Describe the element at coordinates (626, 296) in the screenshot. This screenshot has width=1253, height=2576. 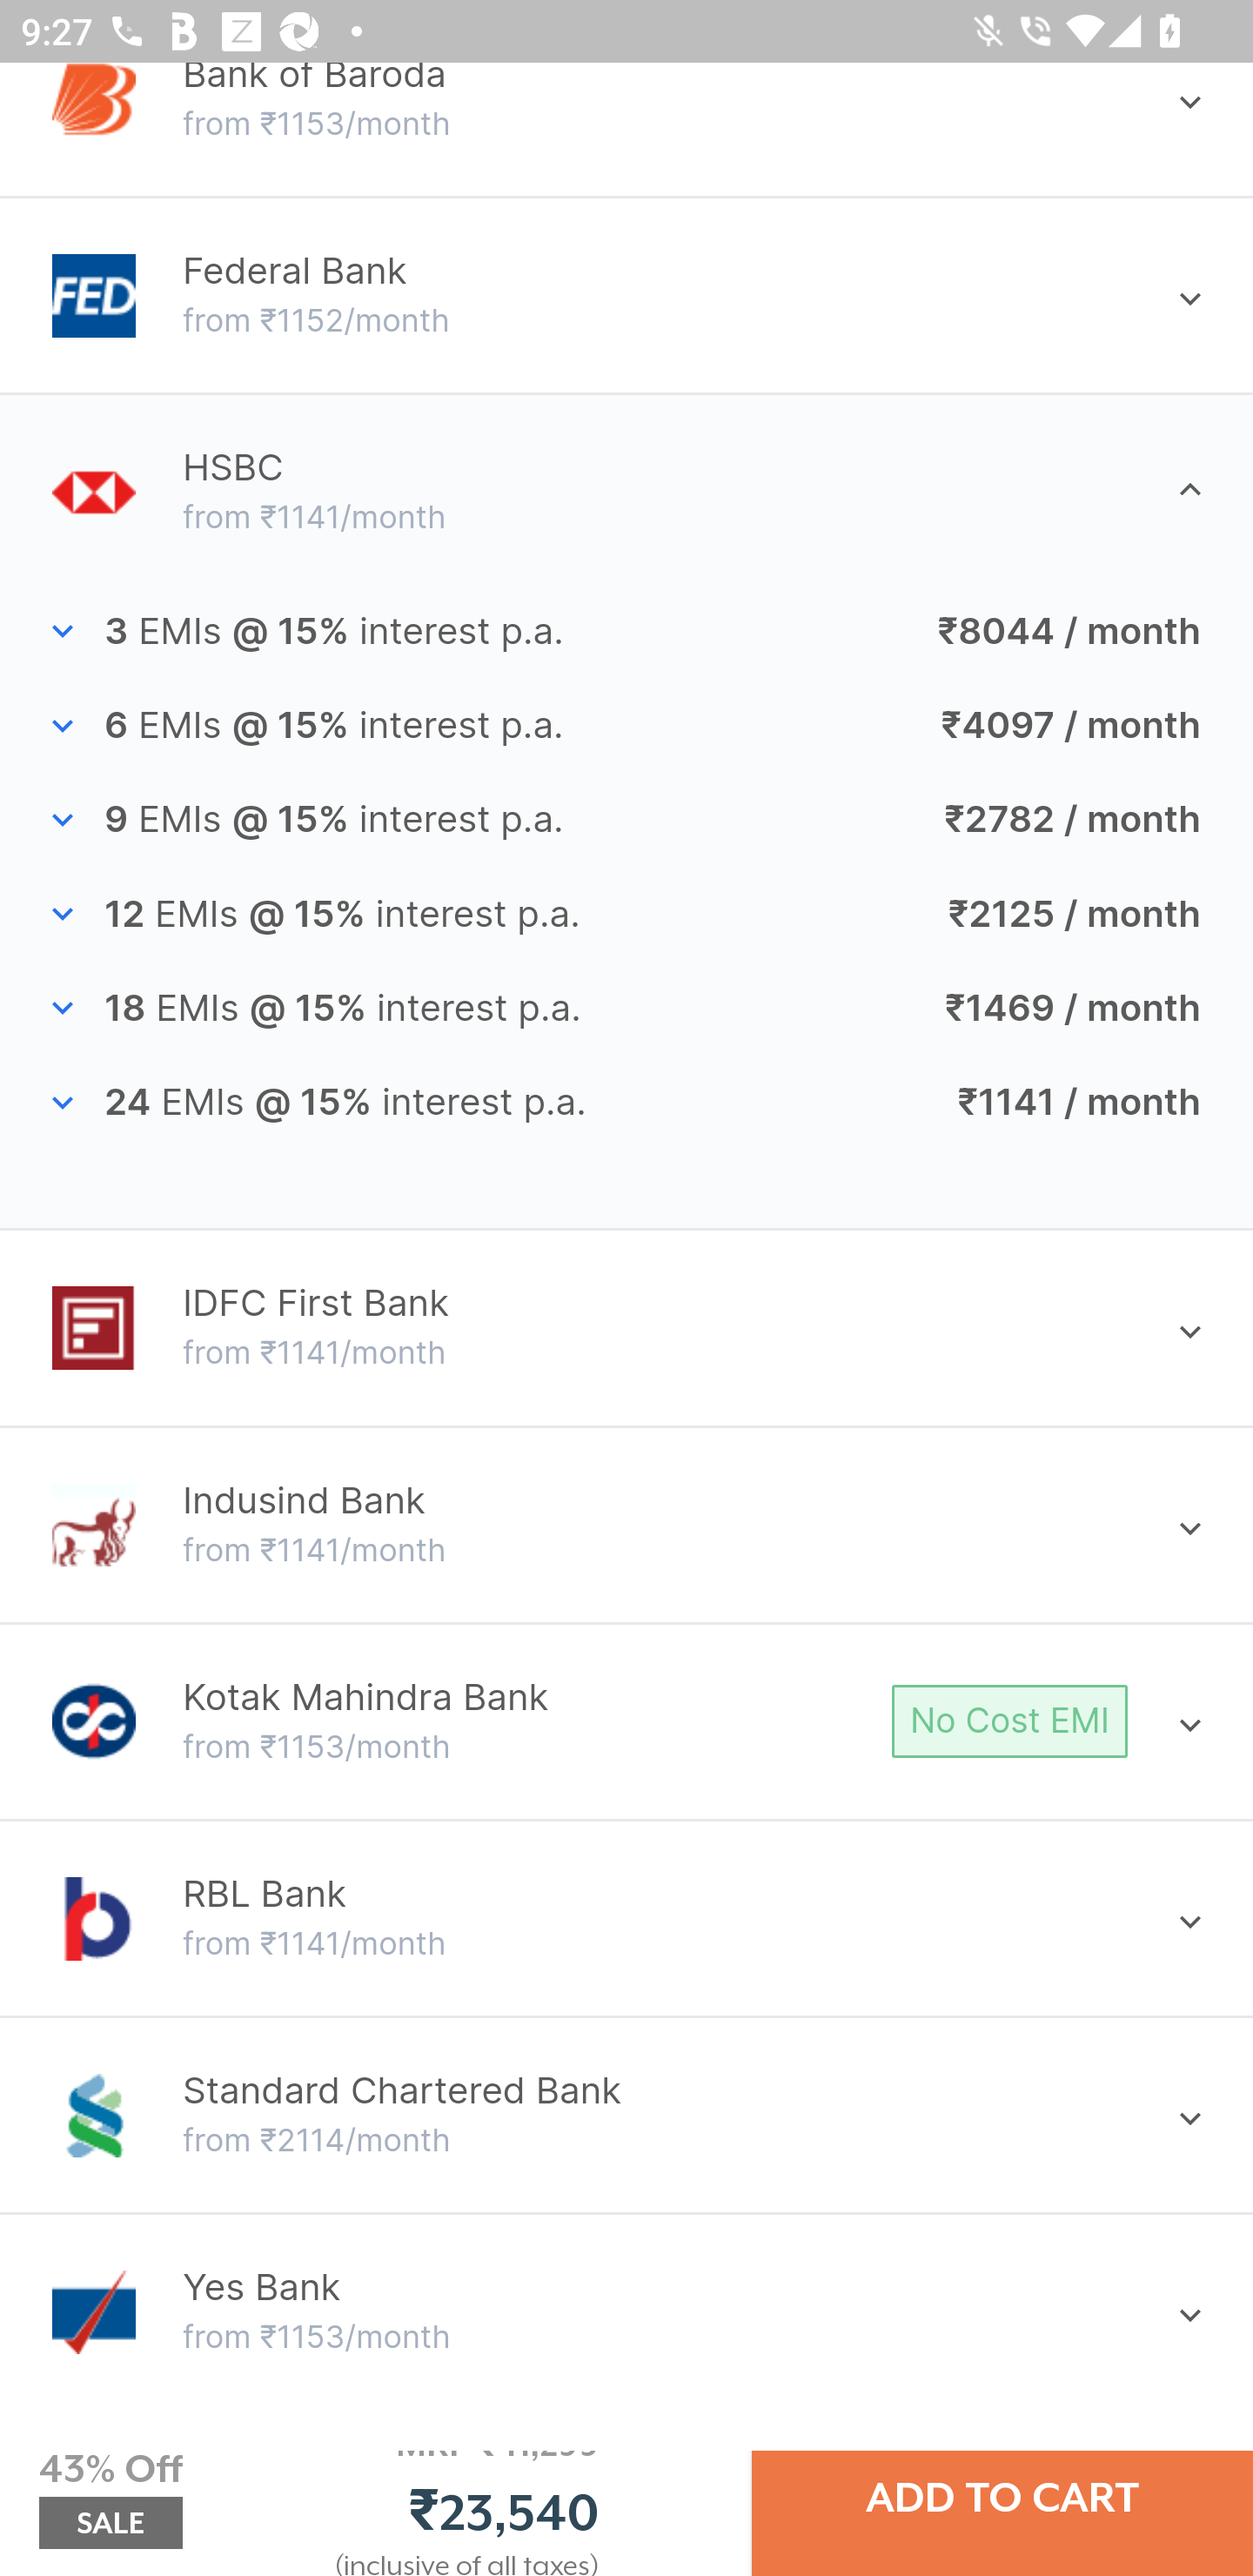
I see `Federal Bank Federal Bank from ₹1152/month` at that location.